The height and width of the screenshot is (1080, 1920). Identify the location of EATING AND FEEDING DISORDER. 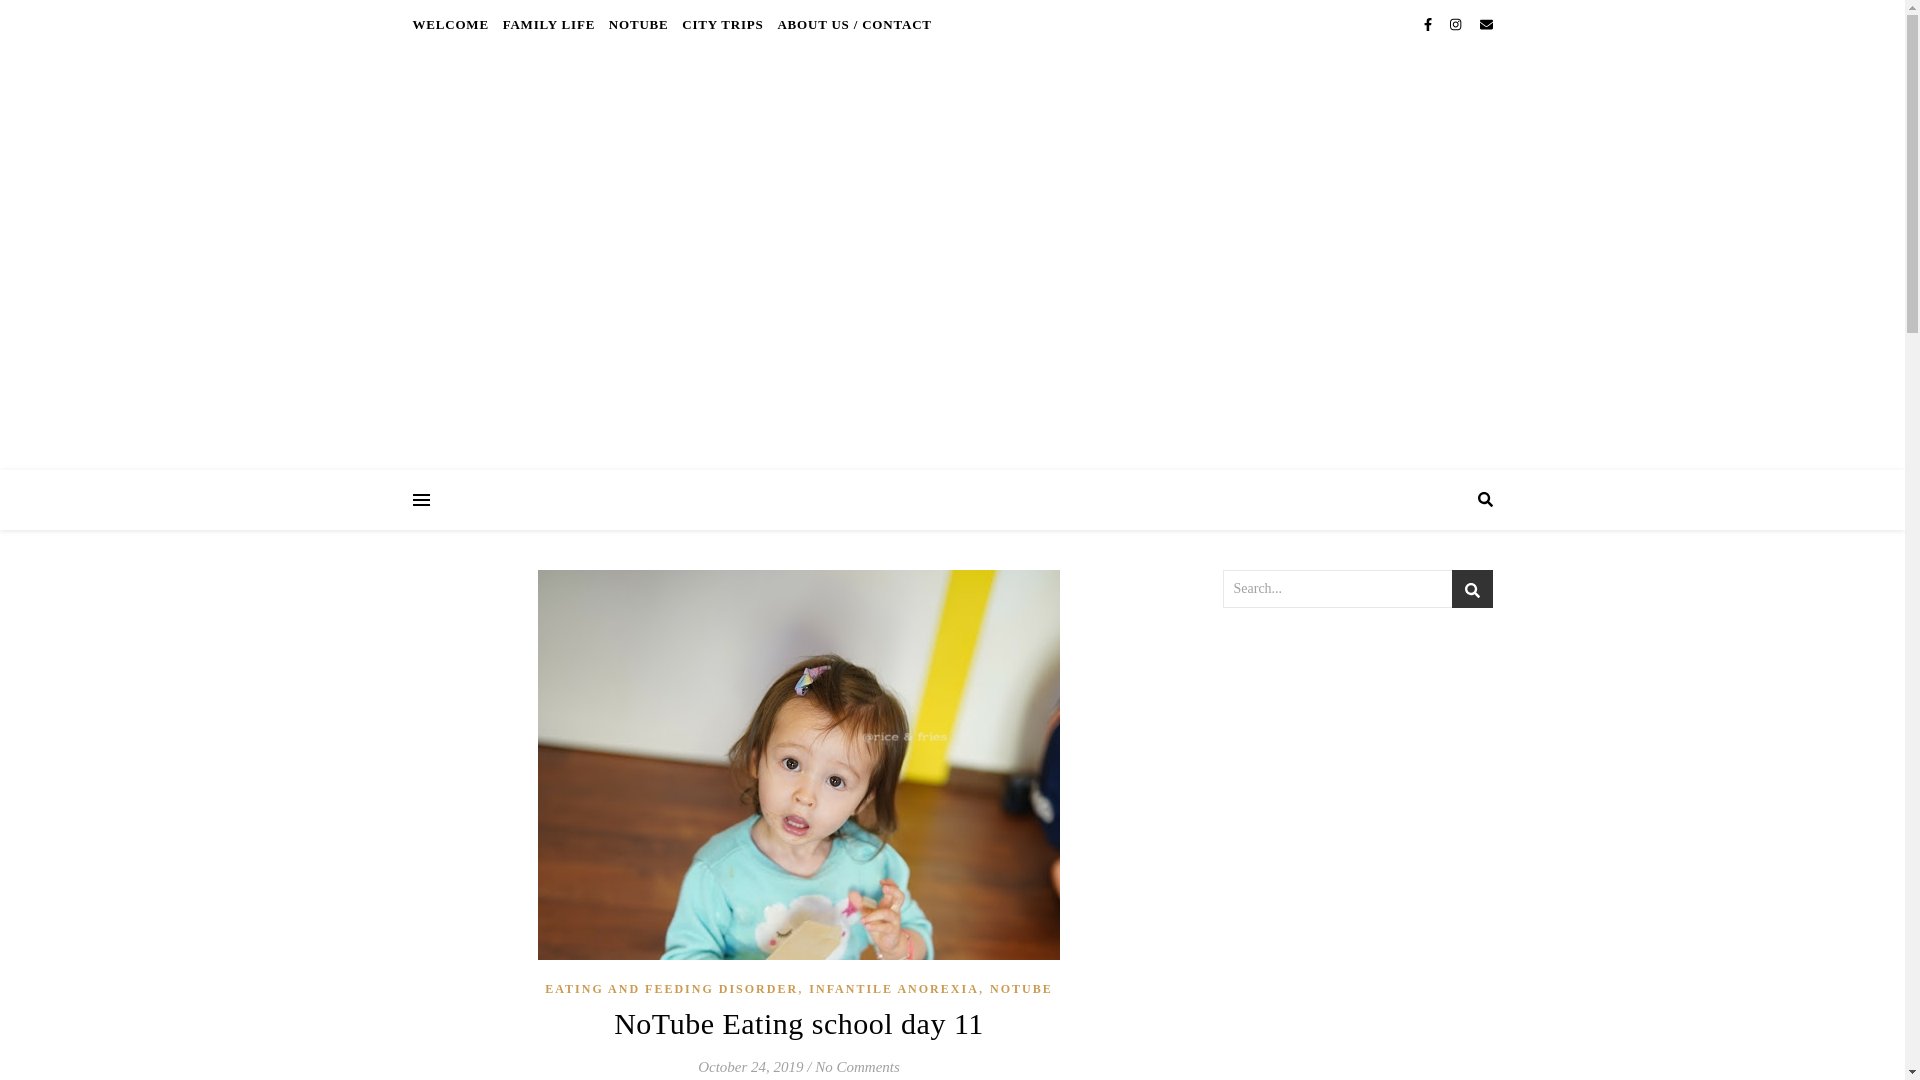
(672, 988).